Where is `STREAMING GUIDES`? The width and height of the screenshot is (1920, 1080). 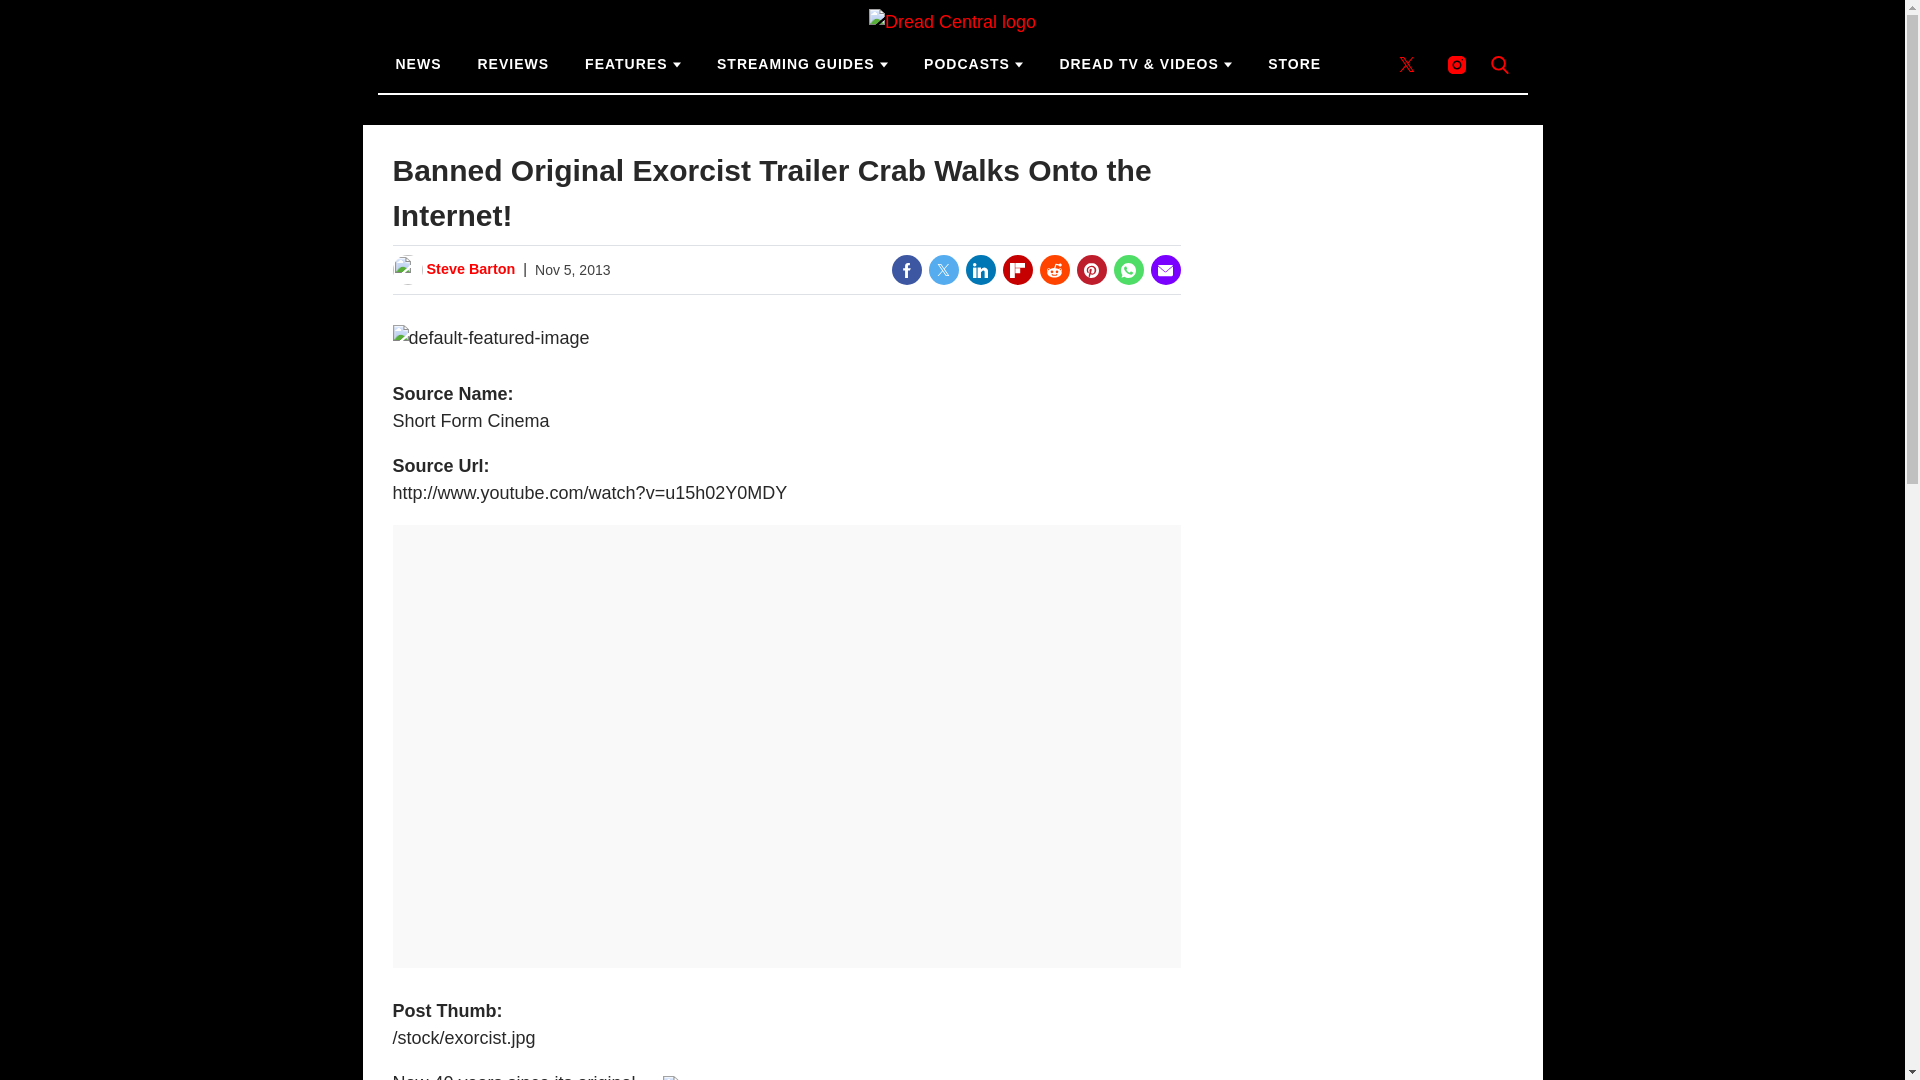 STREAMING GUIDES is located at coordinates (802, 64).